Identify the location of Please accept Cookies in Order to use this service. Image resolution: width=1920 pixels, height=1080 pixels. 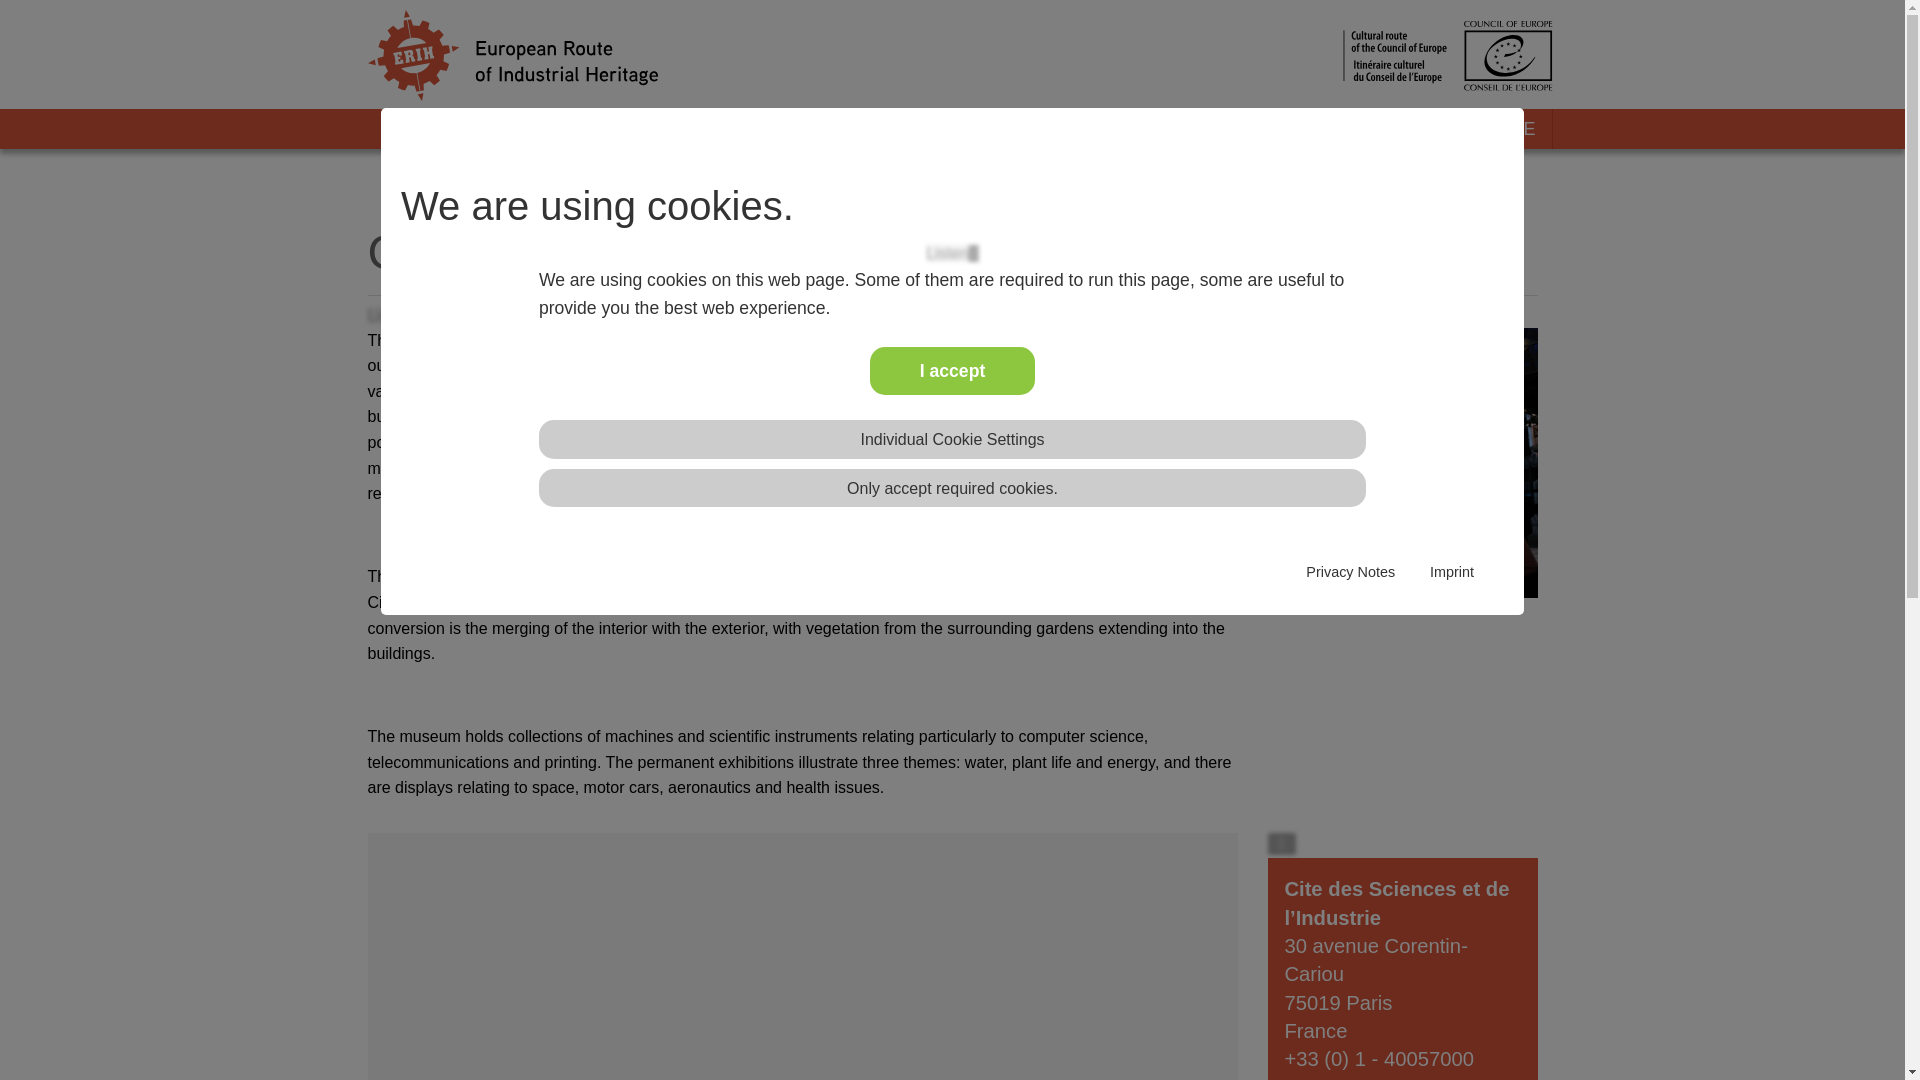
(952, 254).